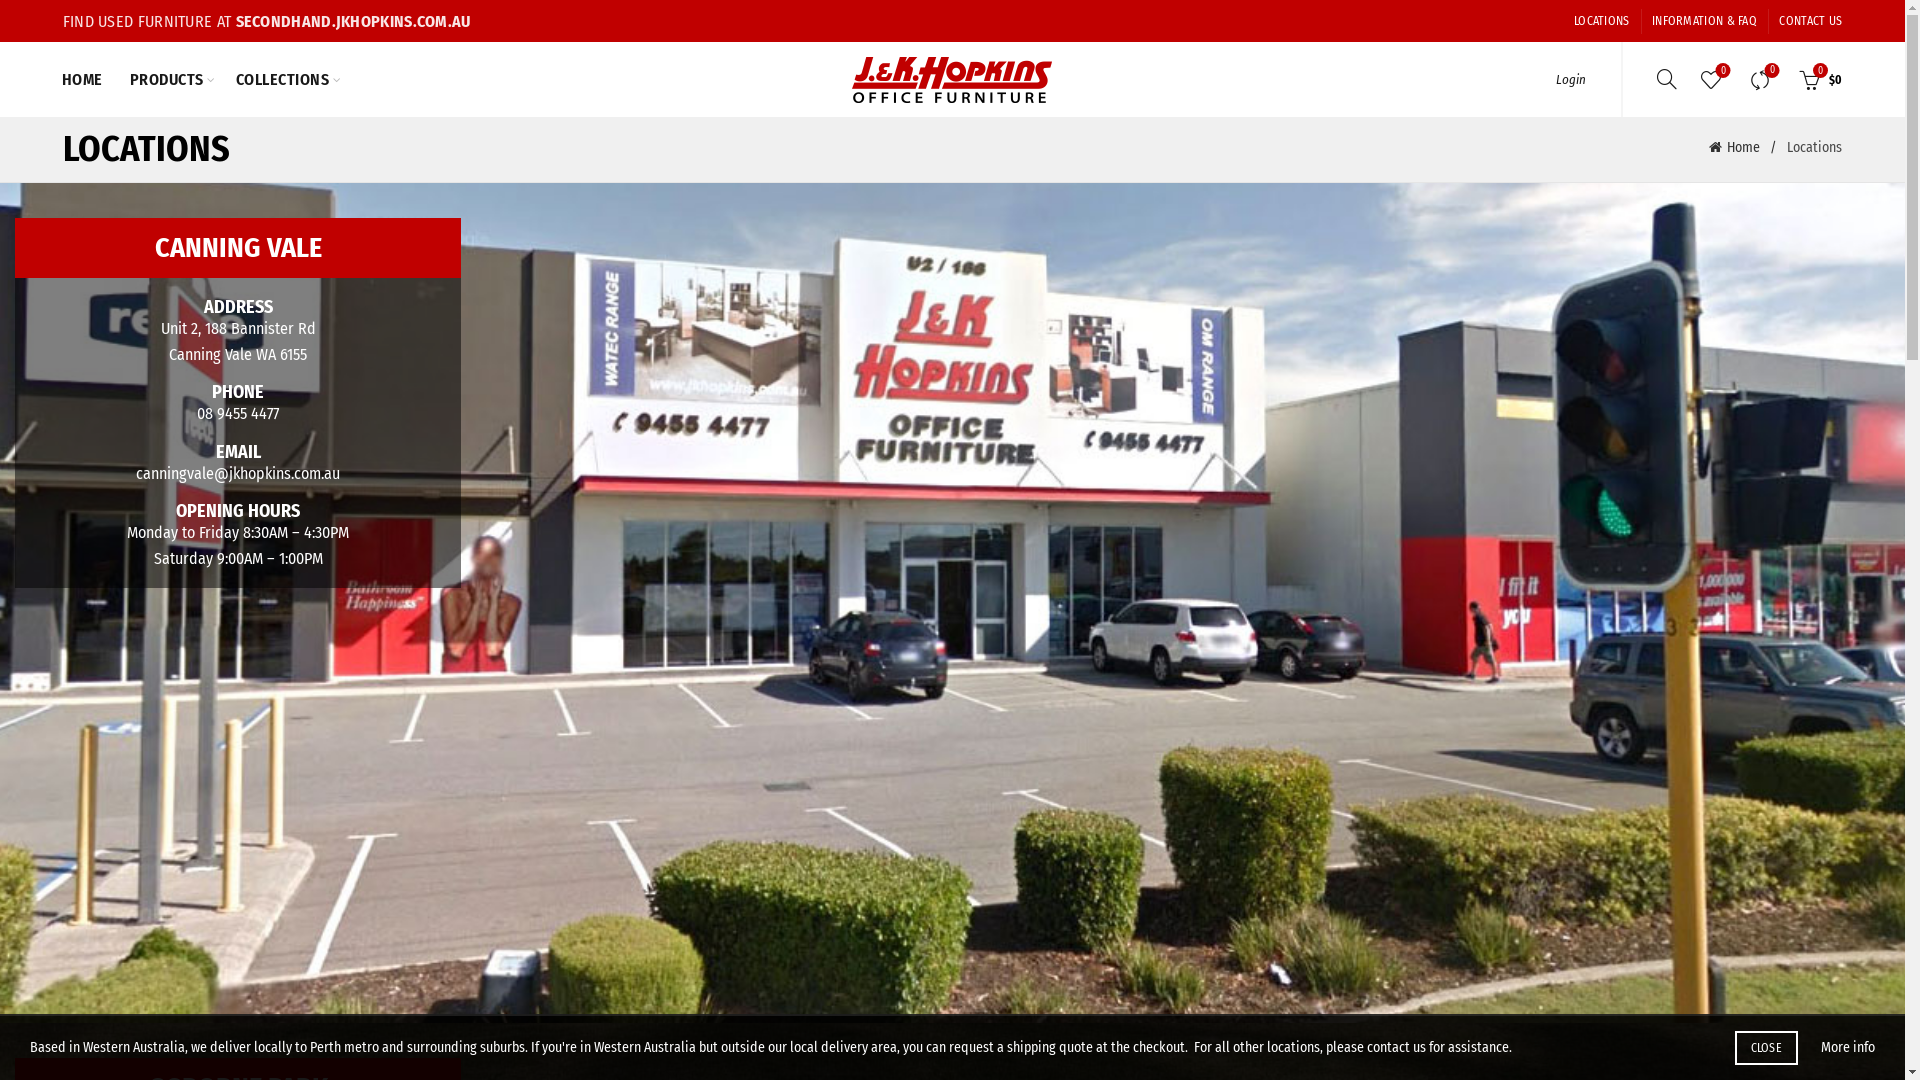 The image size is (1920, 1080). I want to click on SECONDHAND.JKHOPKINS.COM.AU, so click(354, 22).